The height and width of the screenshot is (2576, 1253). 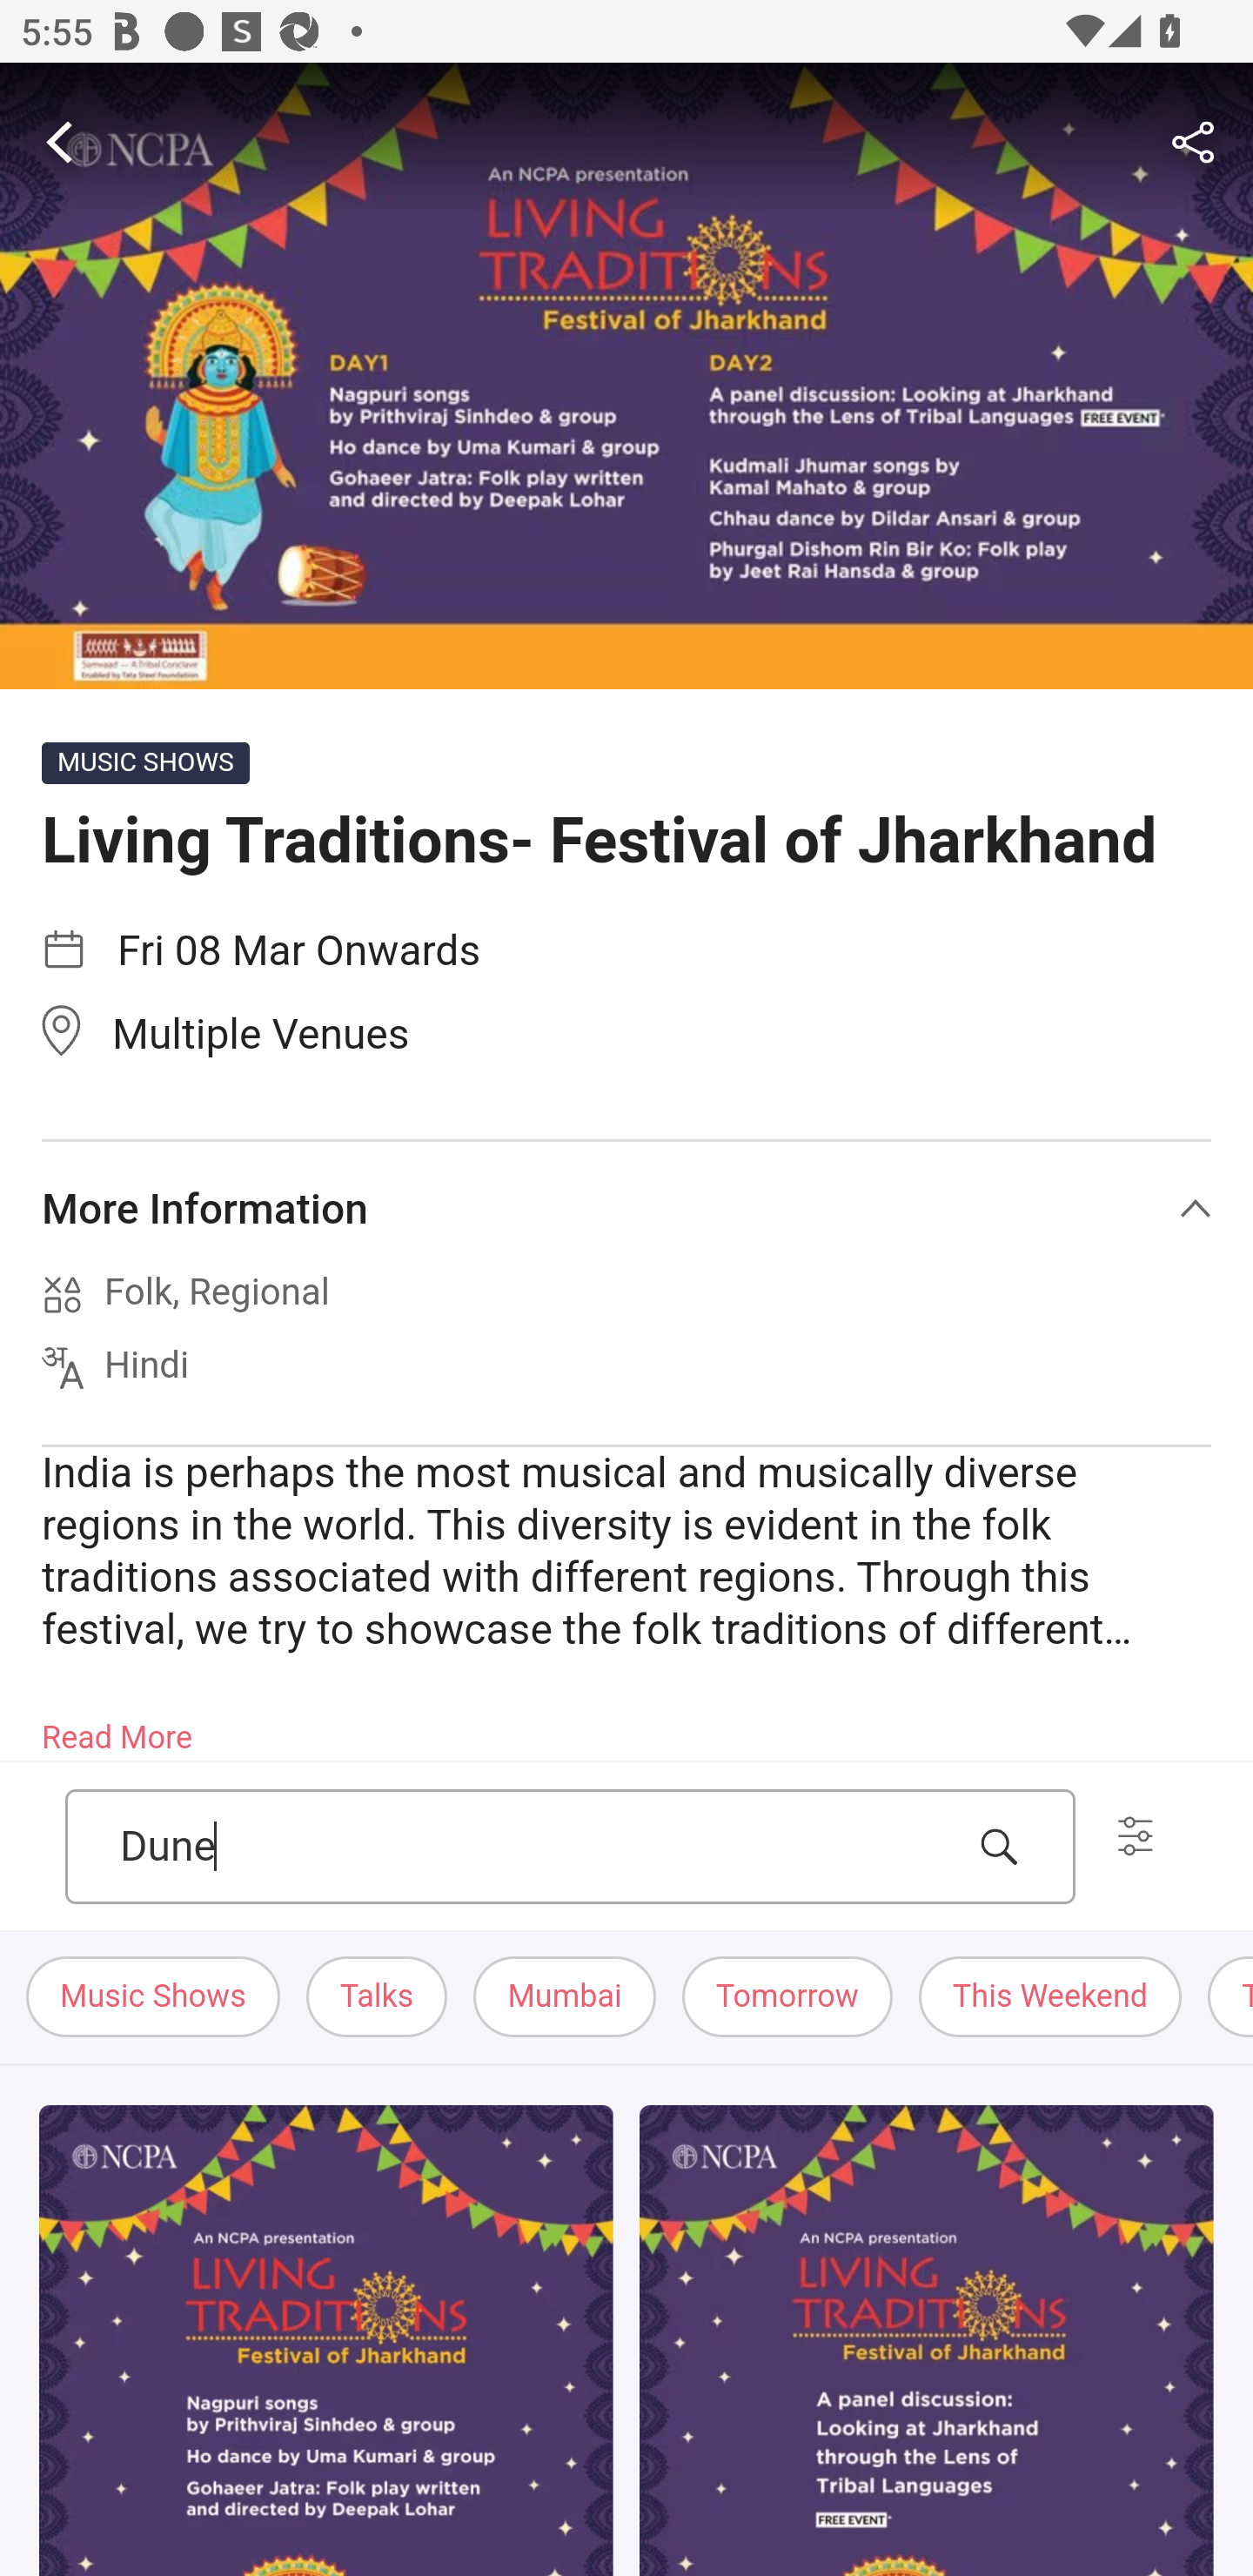 What do you see at coordinates (626, 1209) in the screenshot?
I see `More Information` at bounding box center [626, 1209].